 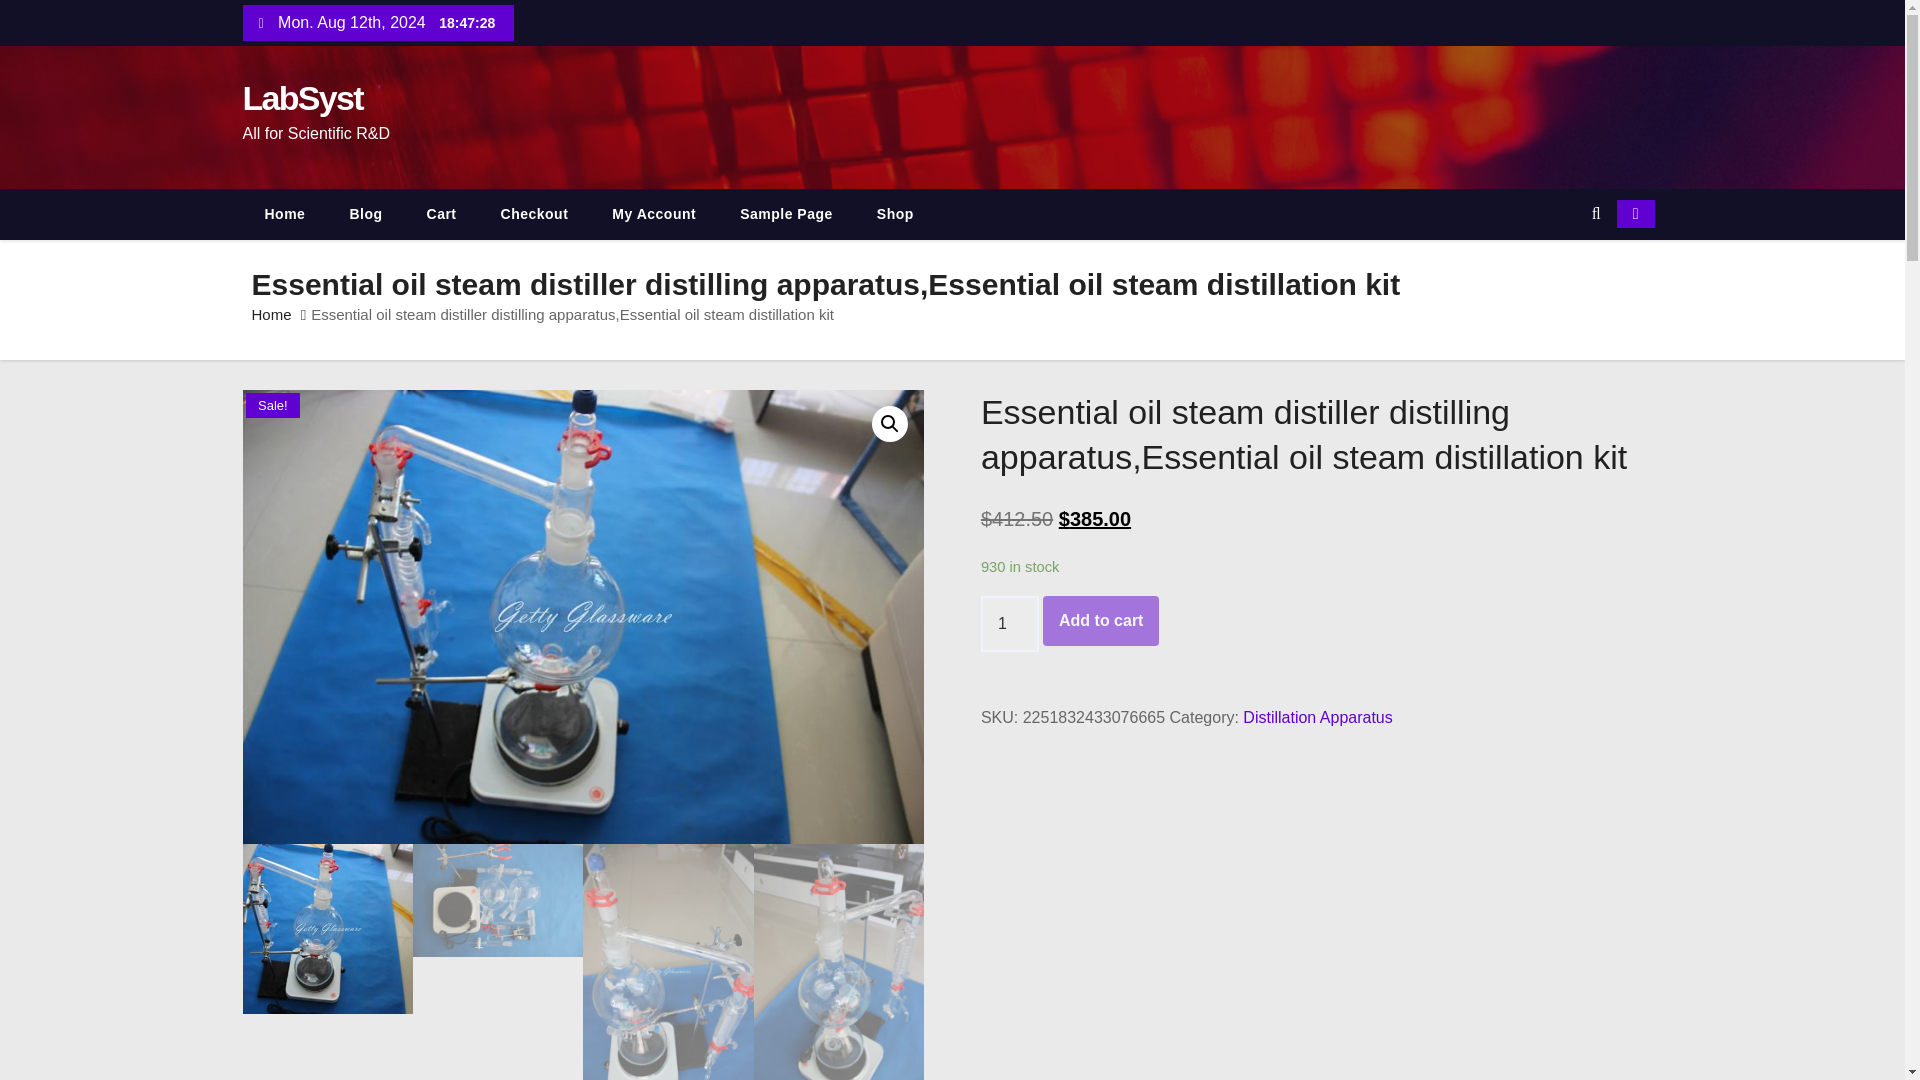 What do you see at coordinates (1317, 716) in the screenshot?
I see `Distillation Apparatus` at bounding box center [1317, 716].